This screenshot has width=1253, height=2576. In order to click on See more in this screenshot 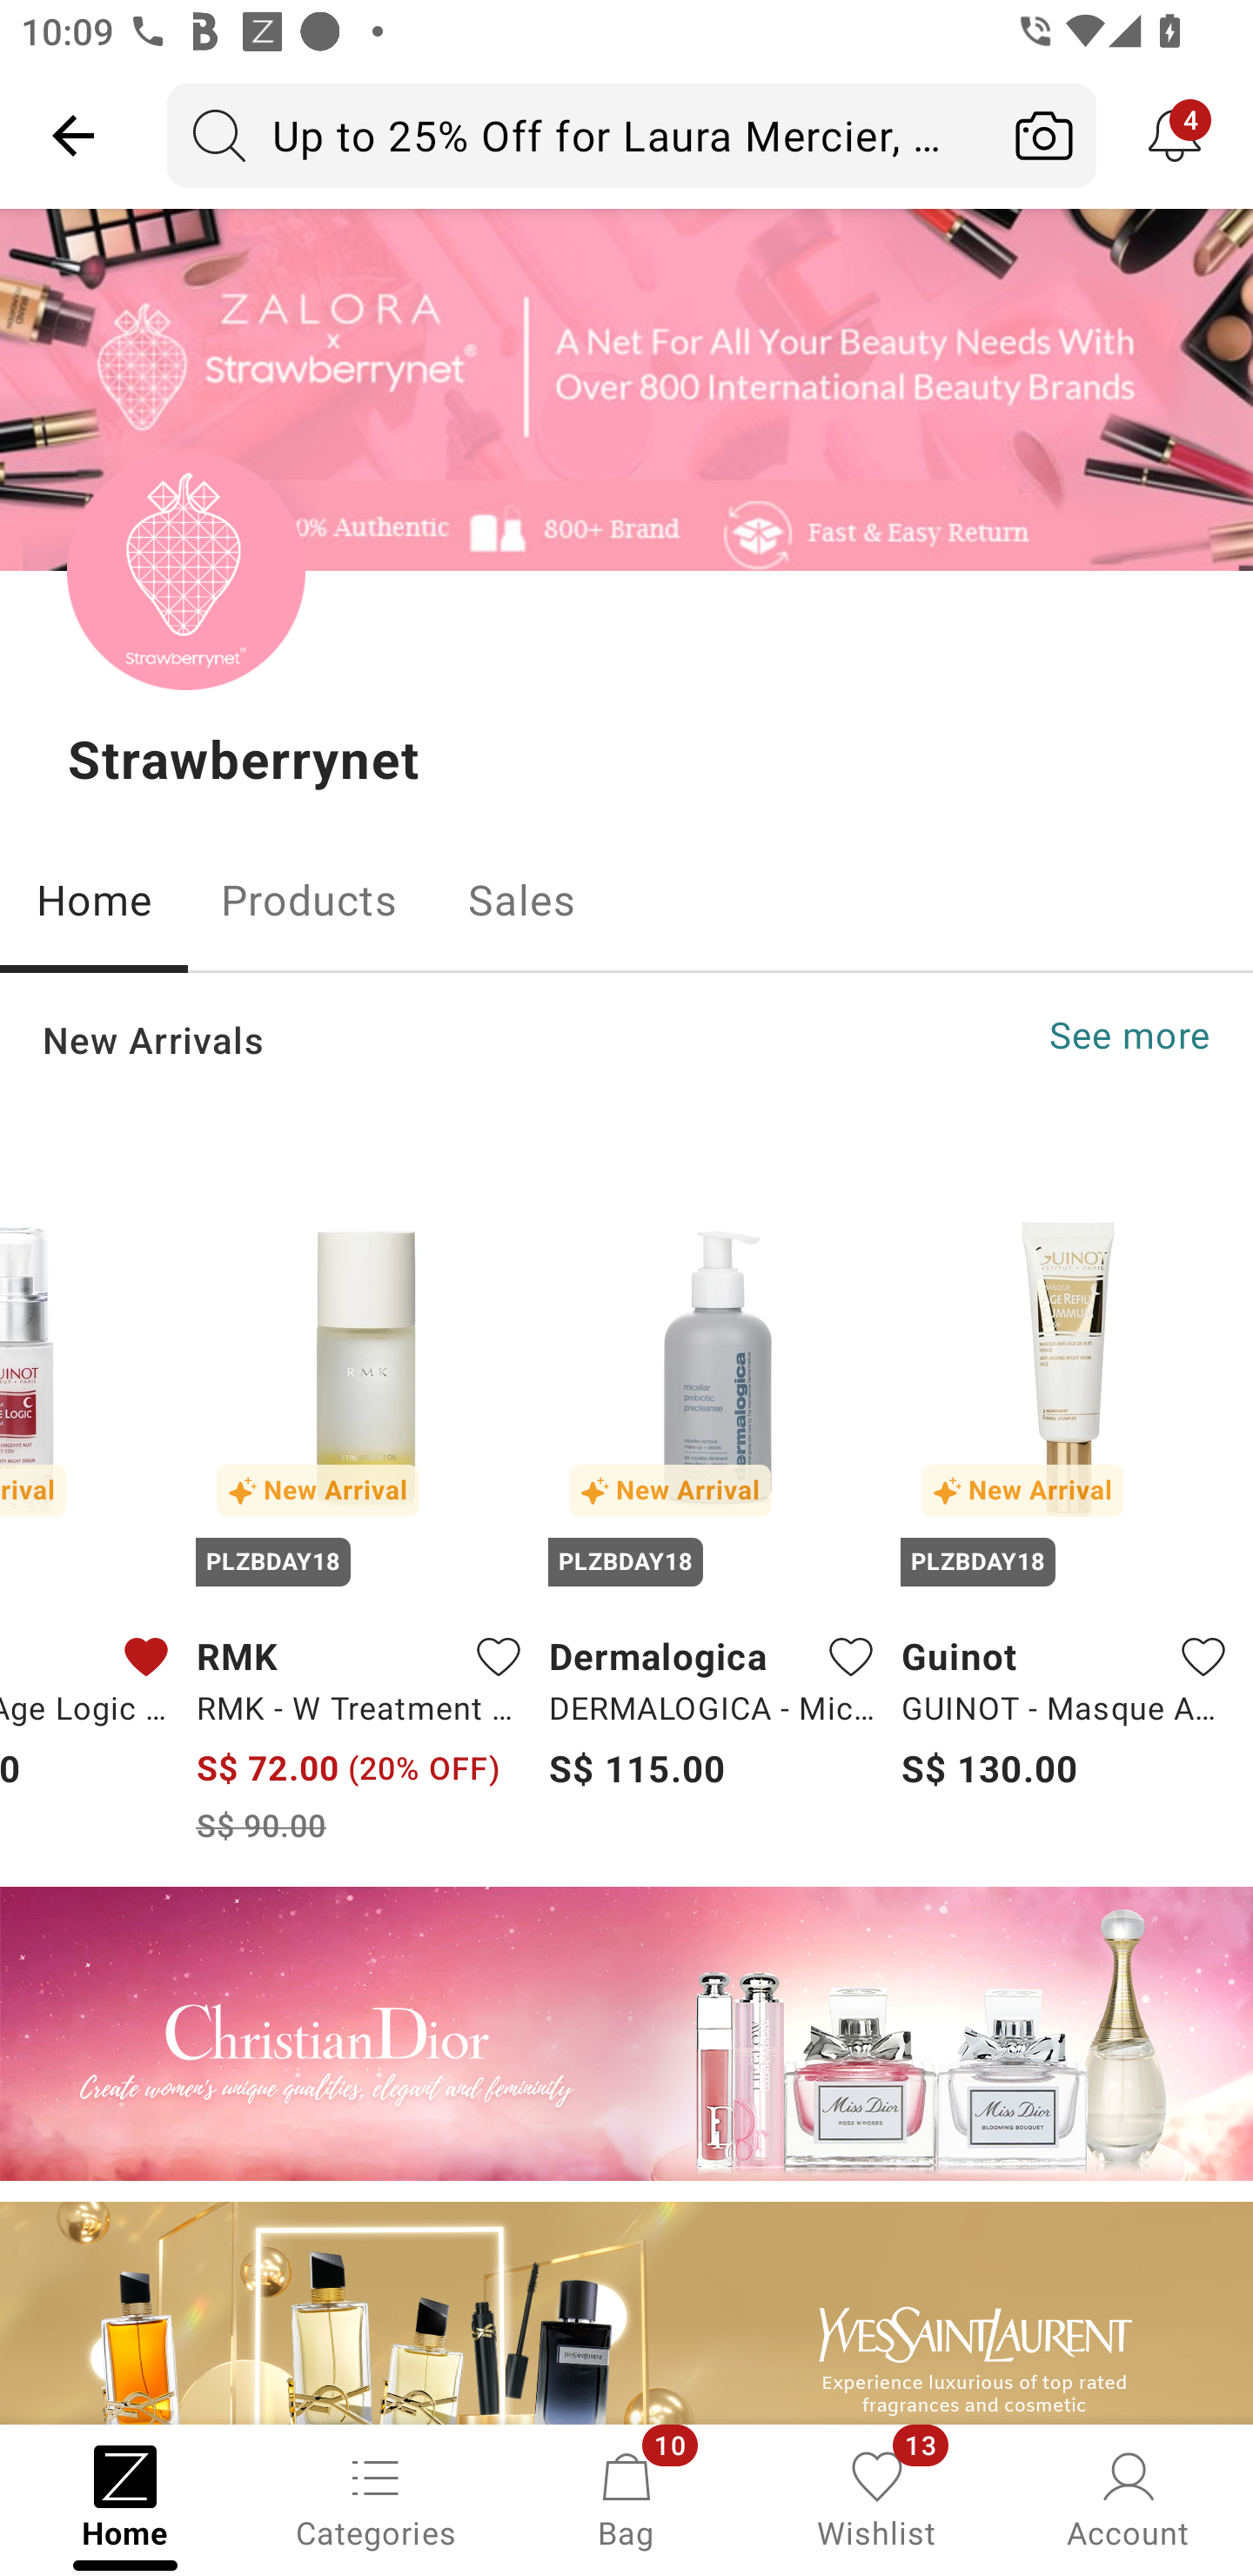, I will do `click(1129, 1036)`.